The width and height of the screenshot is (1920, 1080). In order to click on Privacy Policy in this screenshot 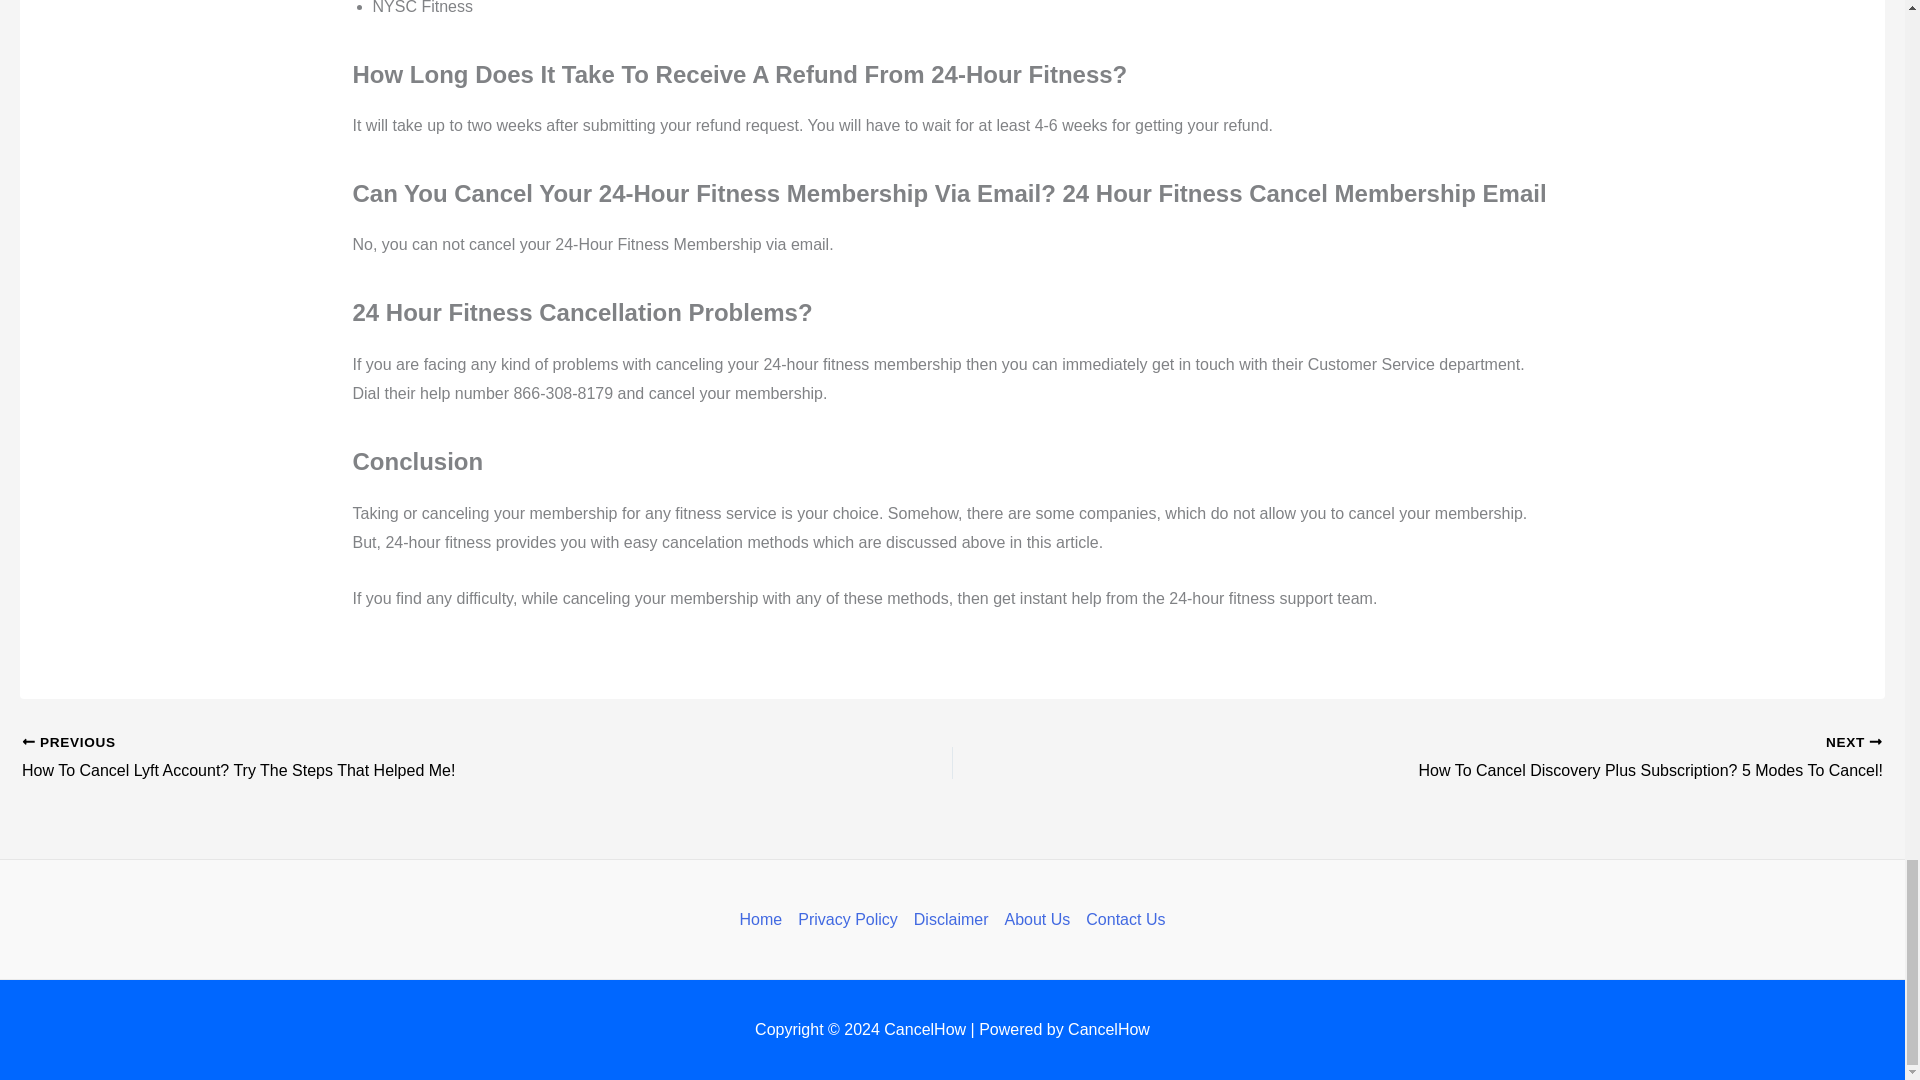, I will do `click(848, 920)`.